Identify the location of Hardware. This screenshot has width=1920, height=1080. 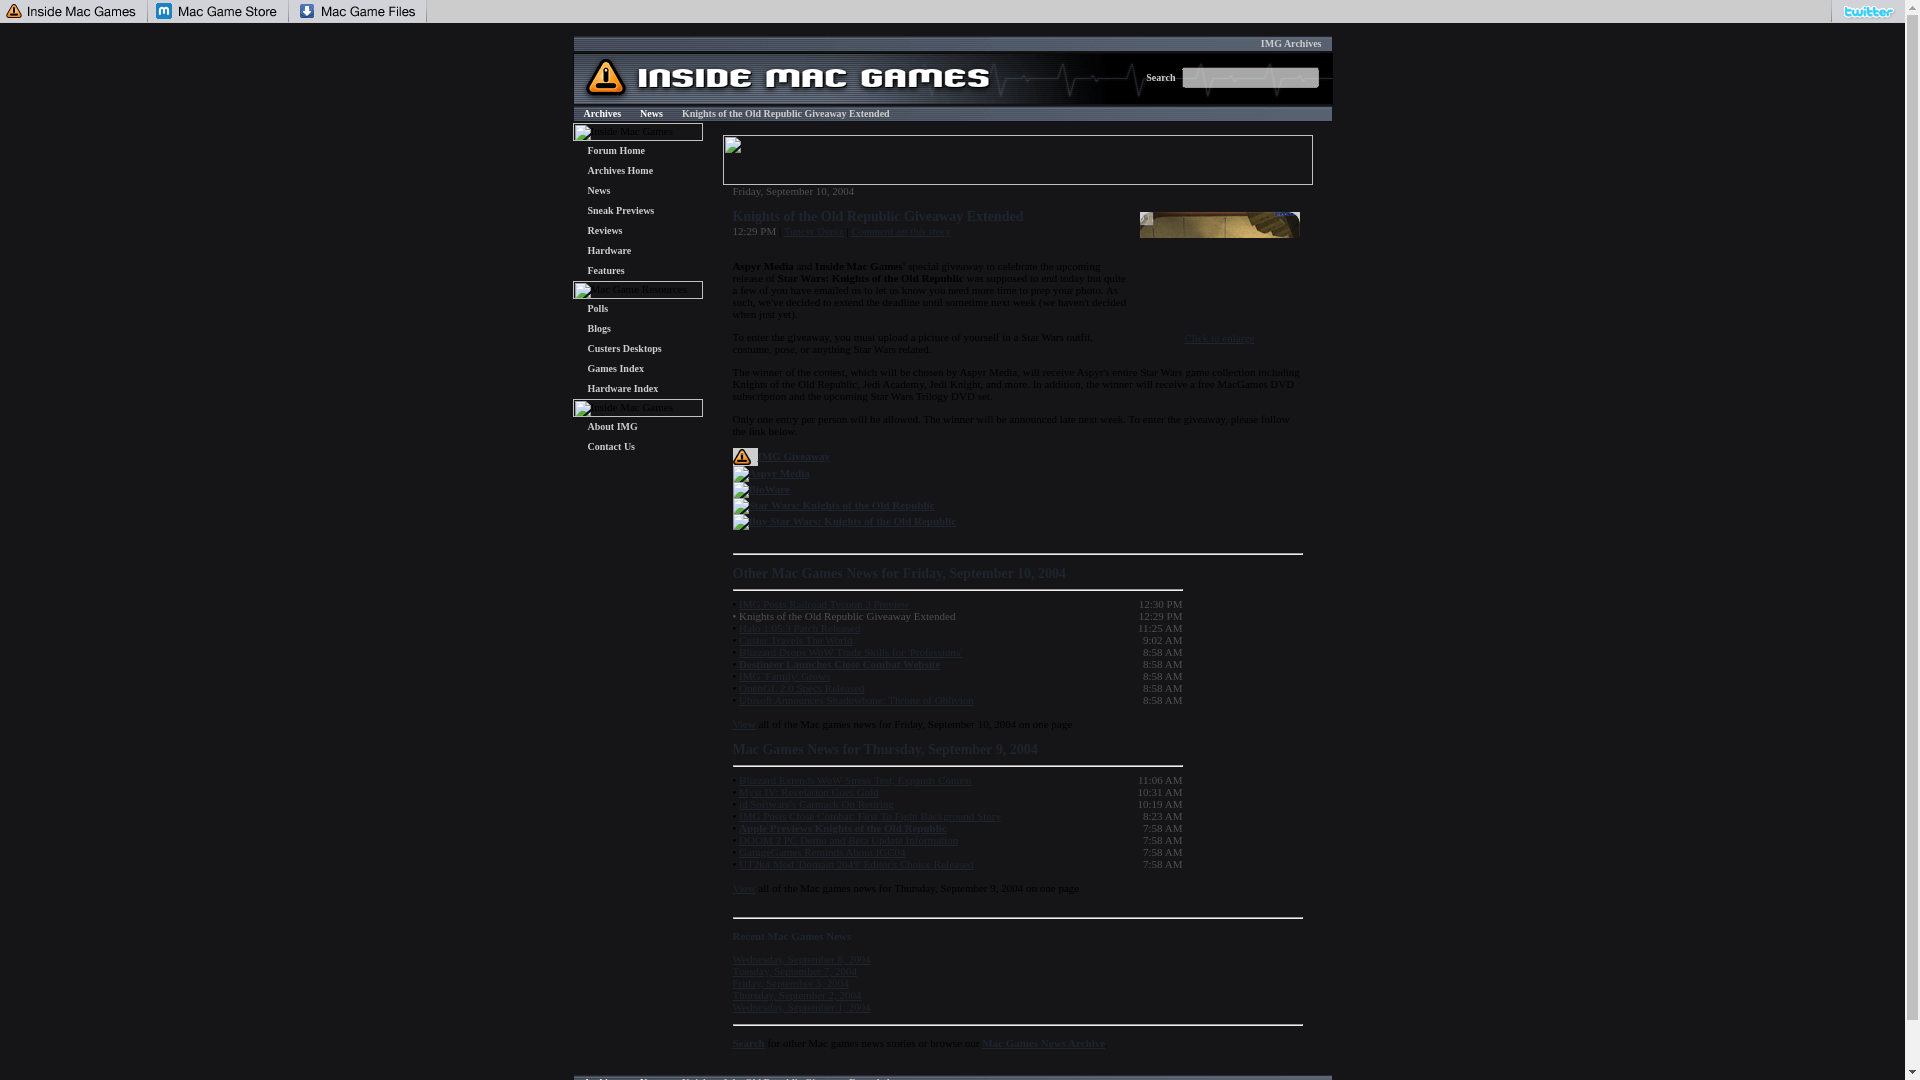
(609, 250).